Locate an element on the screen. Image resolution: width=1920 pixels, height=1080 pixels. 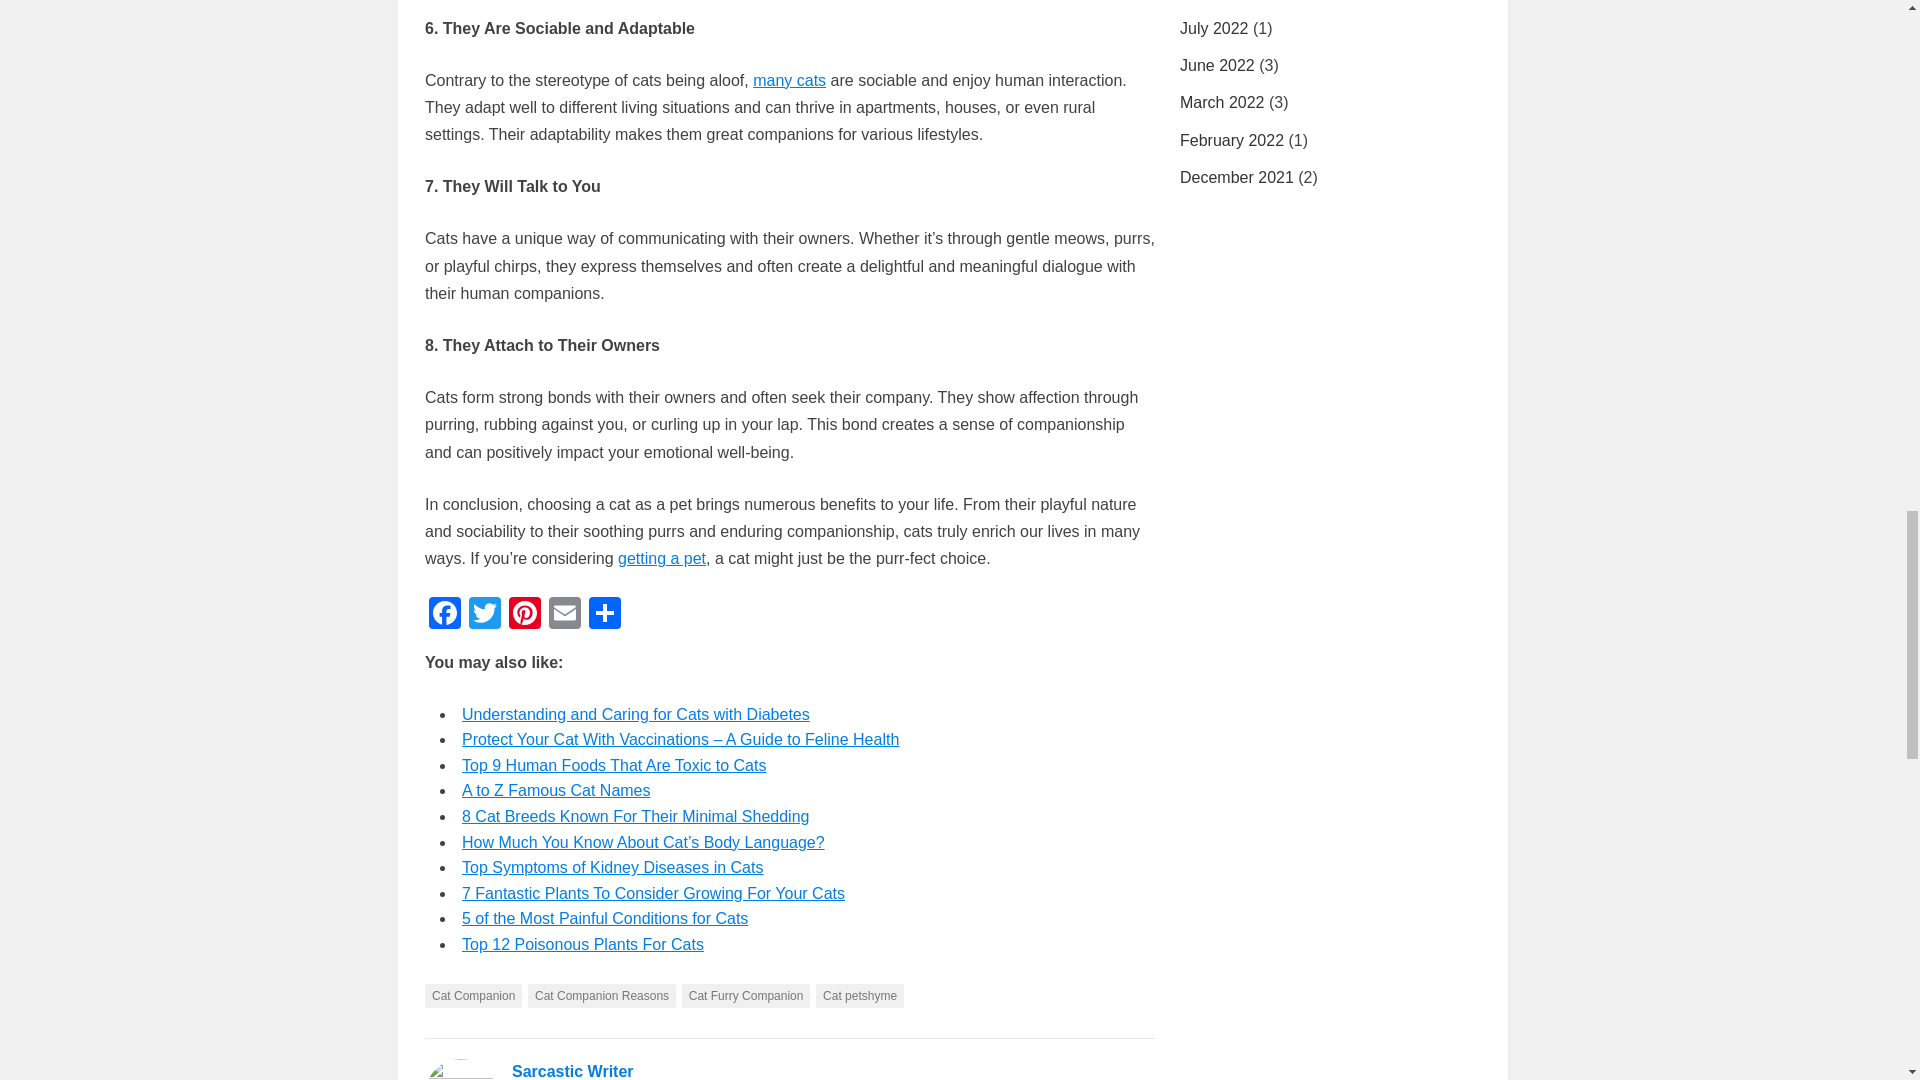
Facebook is located at coordinates (444, 615).